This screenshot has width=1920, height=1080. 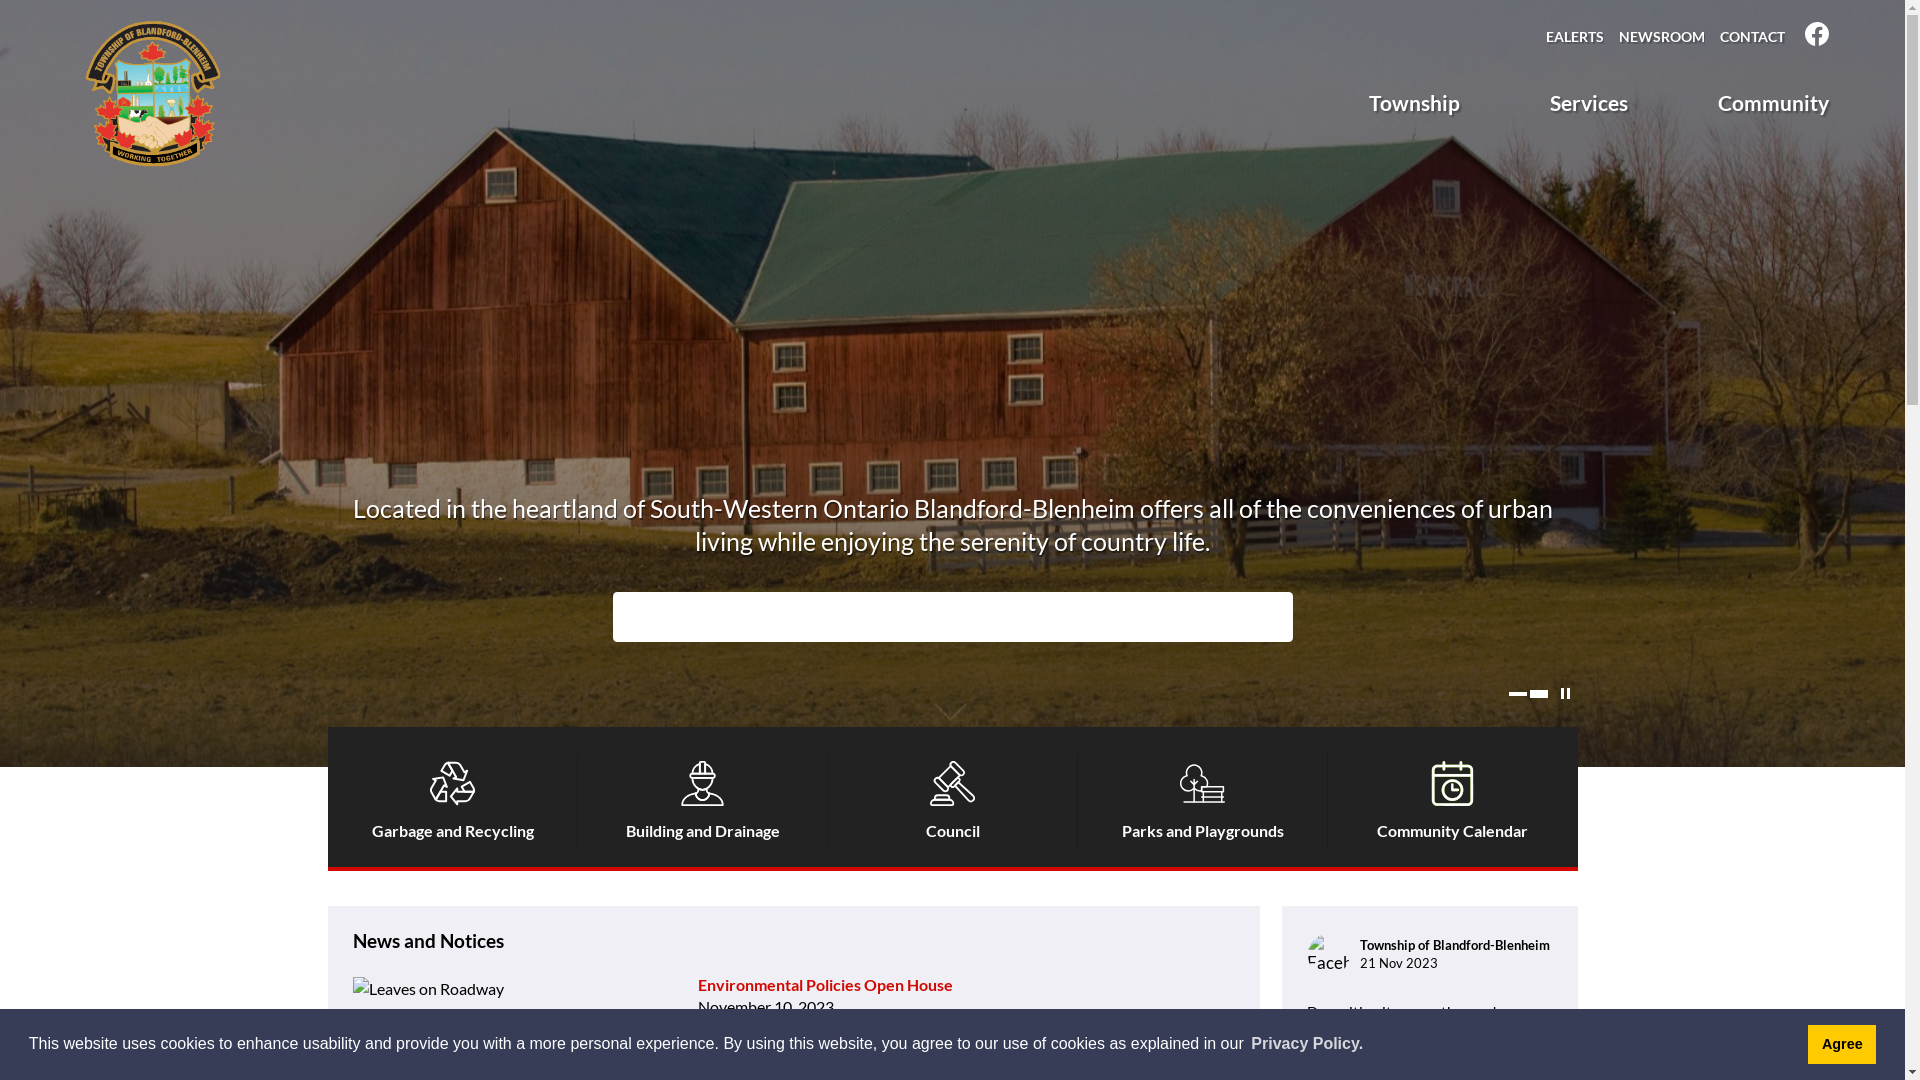 What do you see at coordinates (790, 1050) in the screenshot?
I see `Princeton Project Update` at bounding box center [790, 1050].